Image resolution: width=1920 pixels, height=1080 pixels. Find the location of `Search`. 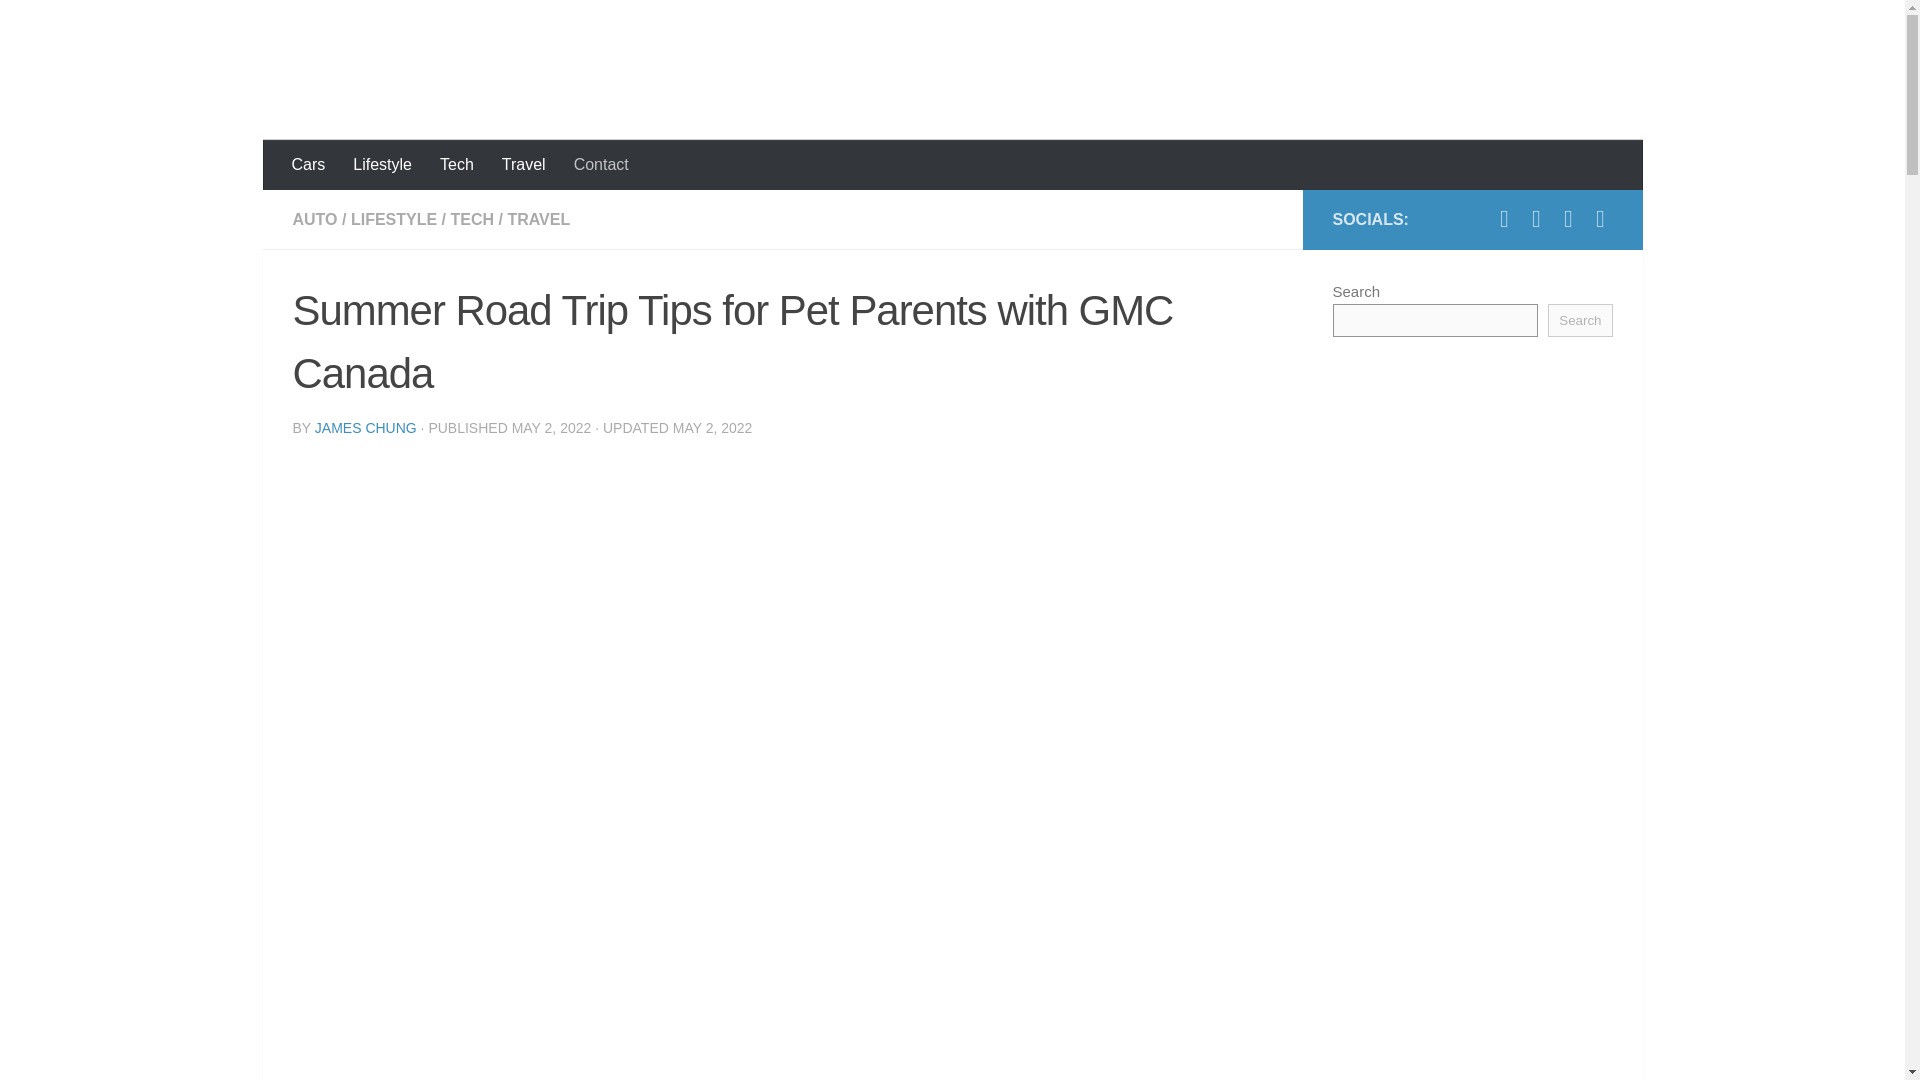

Search is located at coordinates (1580, 320).